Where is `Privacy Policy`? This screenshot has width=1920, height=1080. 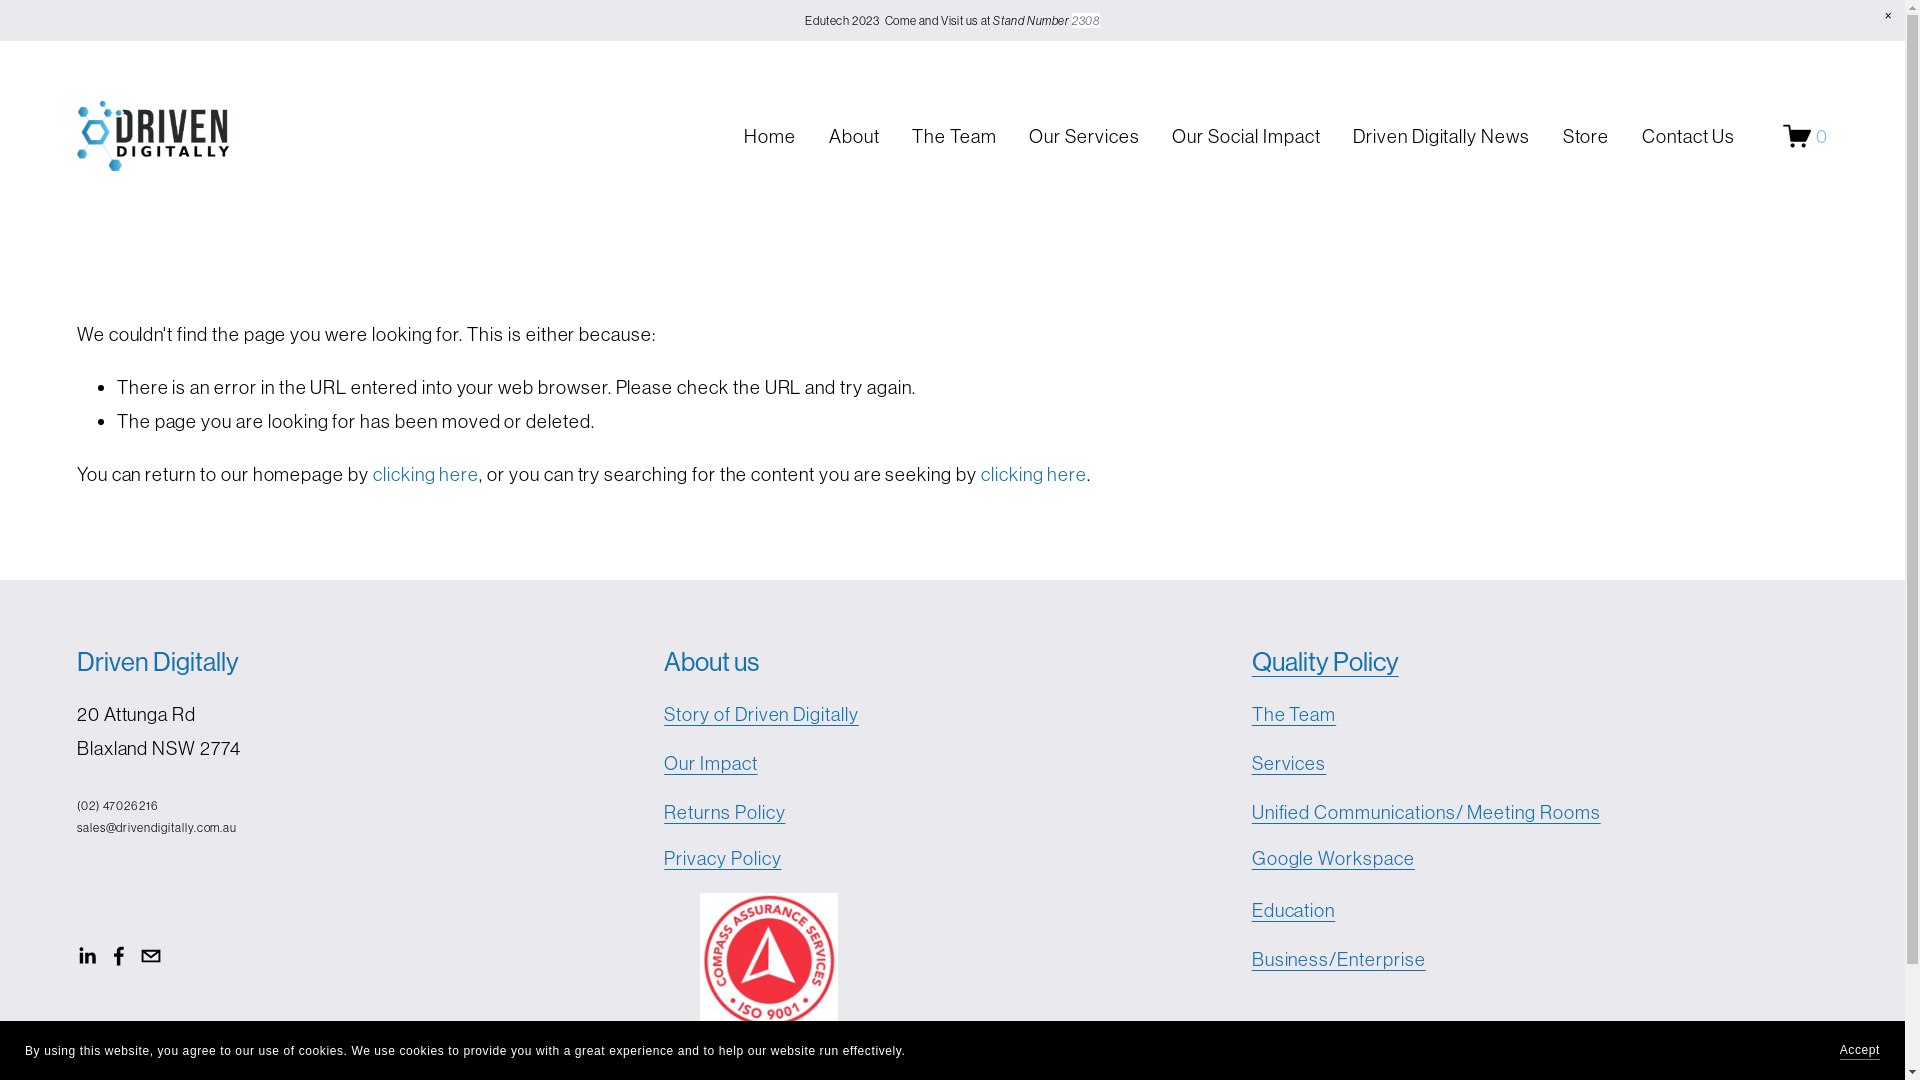
Privacy Policy is located at coordinates (722, 858).